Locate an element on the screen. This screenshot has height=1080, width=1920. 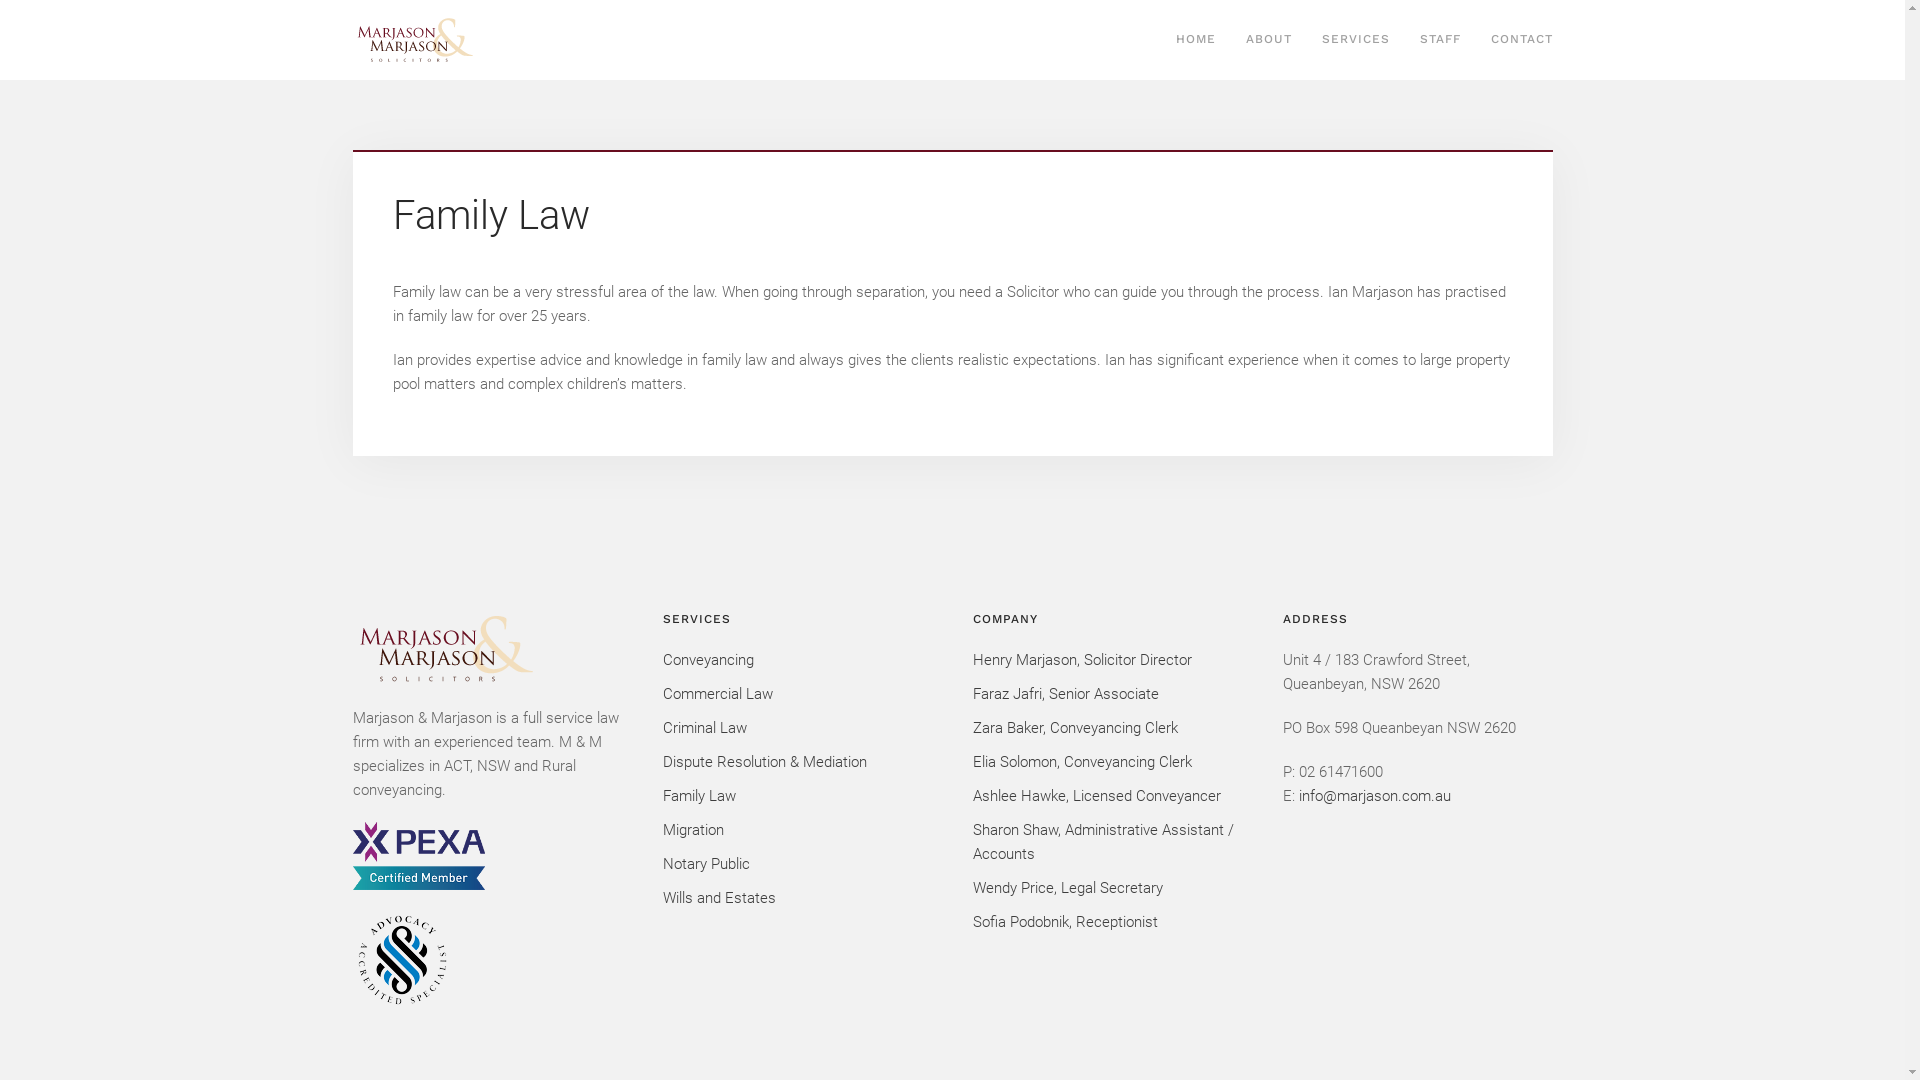
Migration is located at coordinates (797, 830).